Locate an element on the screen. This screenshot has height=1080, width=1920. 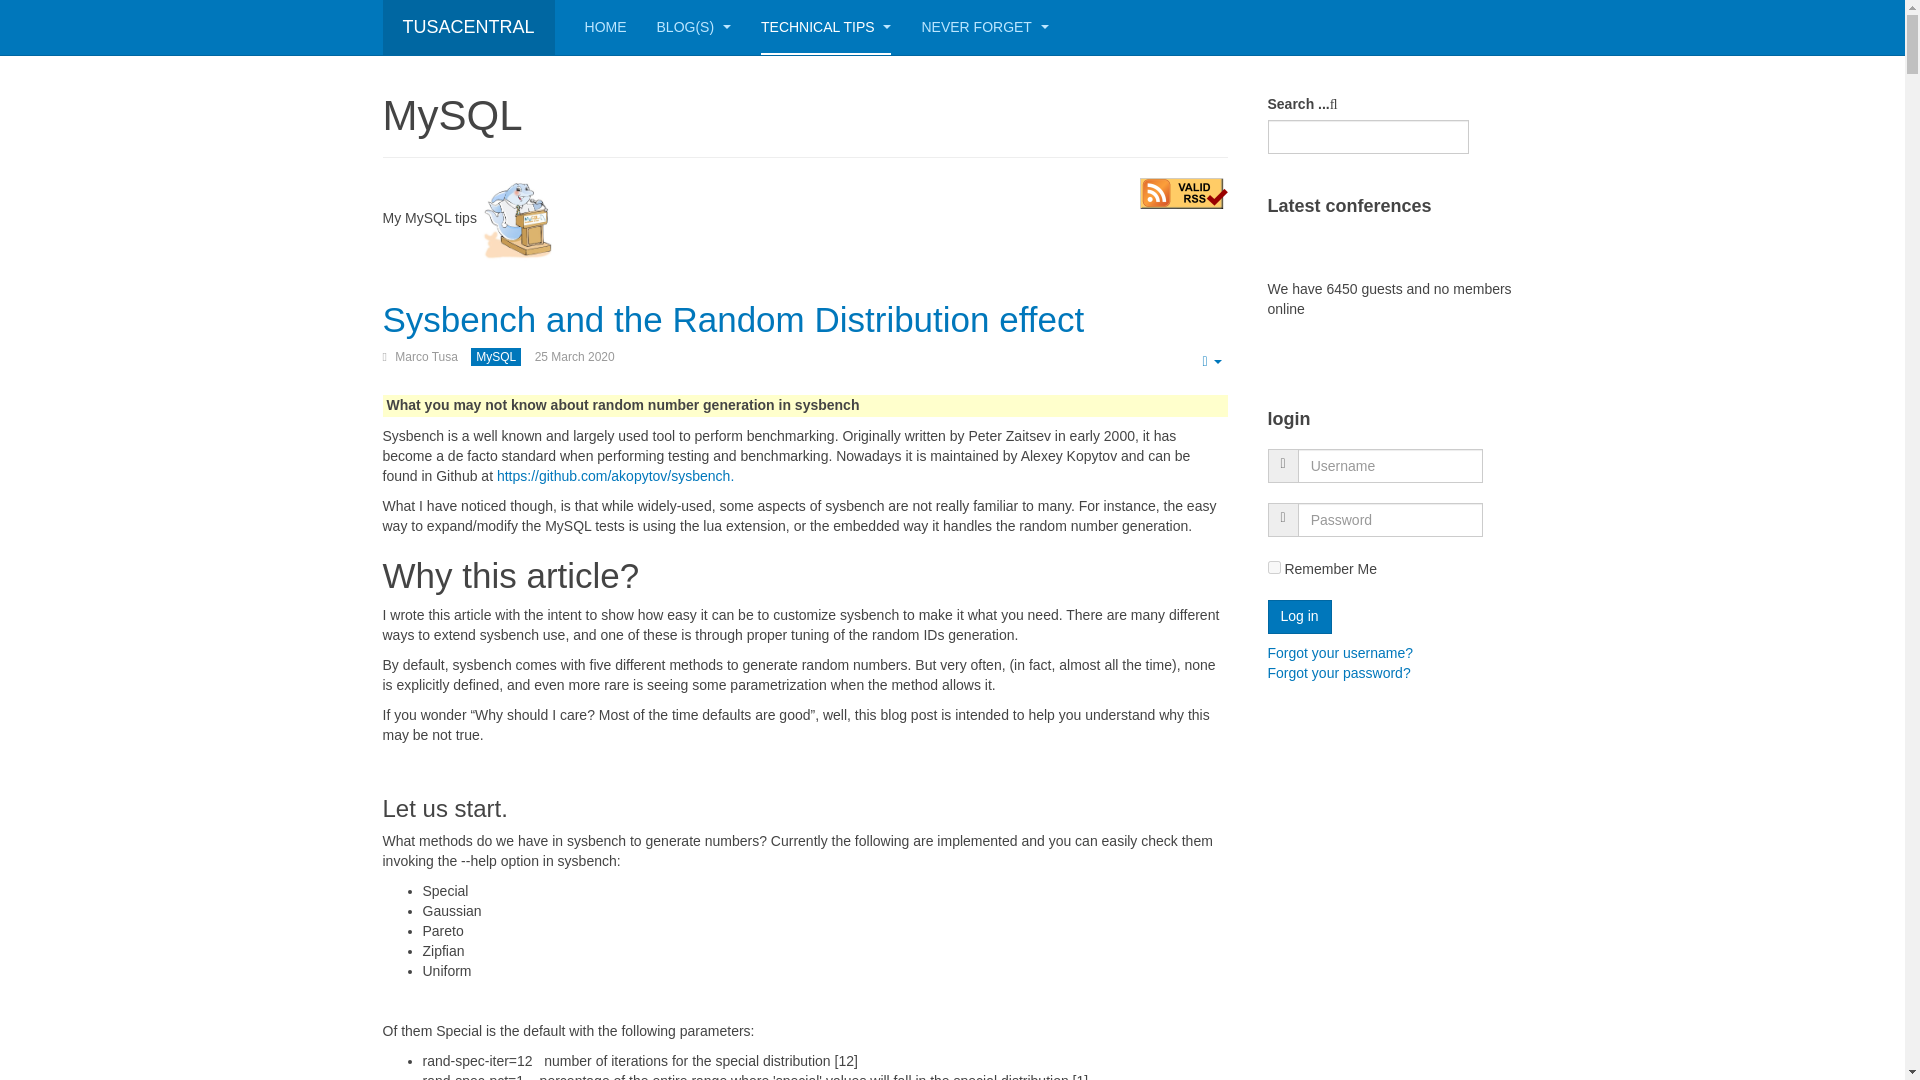
TUSACENTRAL is located at coordinates (468, 28).